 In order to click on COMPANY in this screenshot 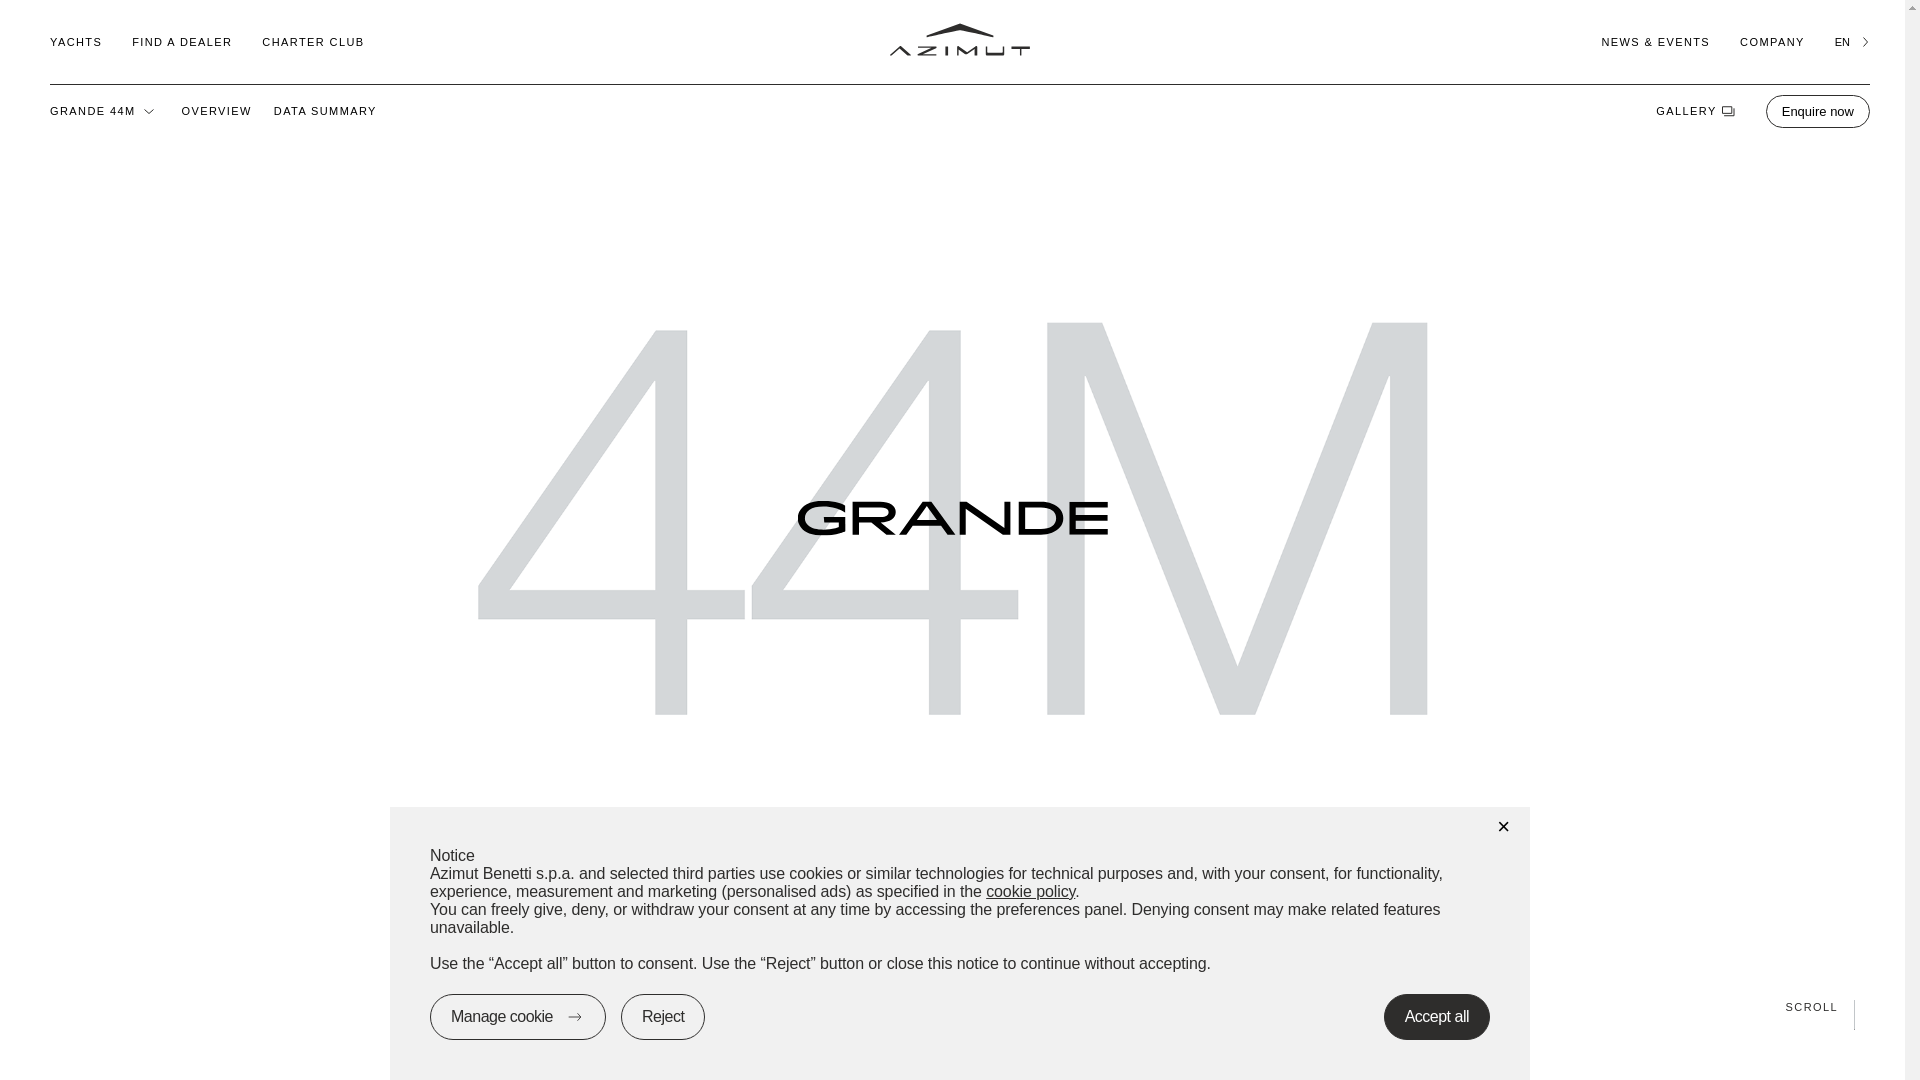, I will do `click(1772, 41)`.